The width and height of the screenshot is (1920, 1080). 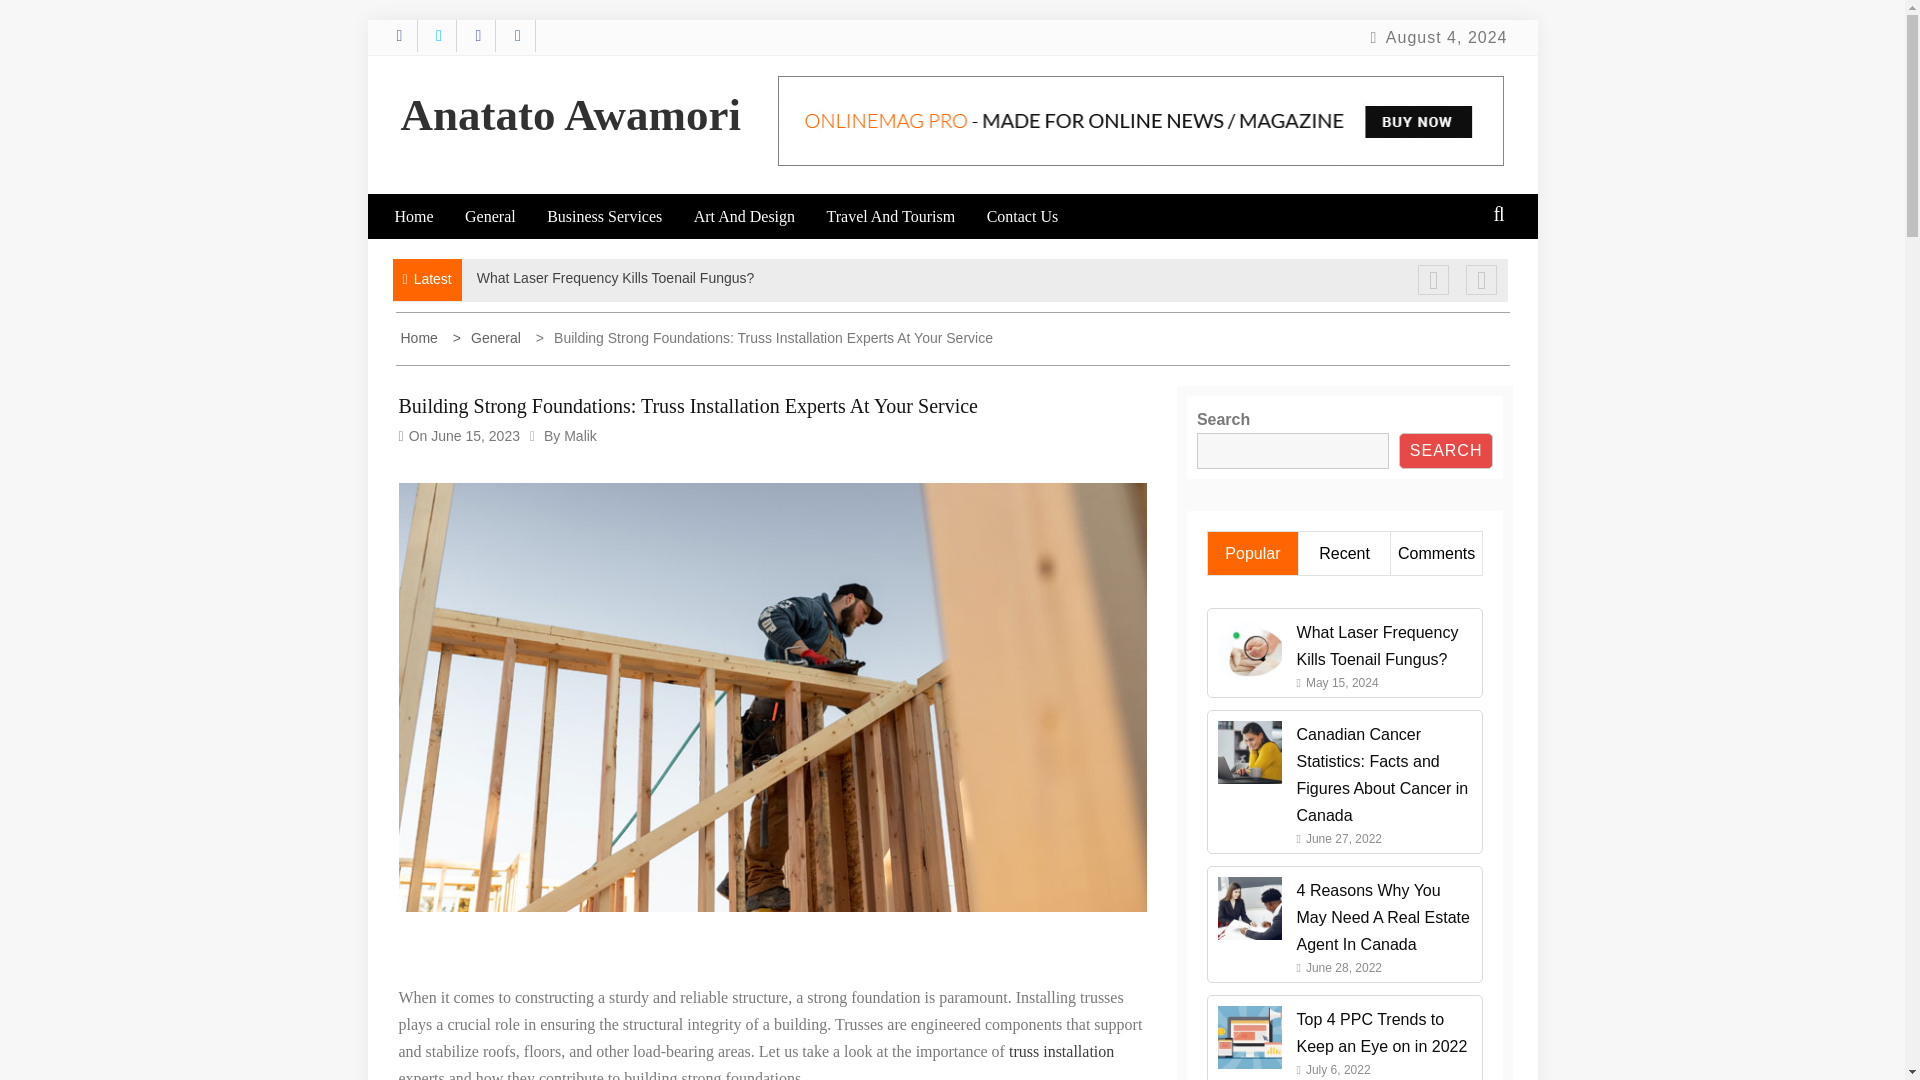 I want to click on Business Services, so click(x=618, y=216).